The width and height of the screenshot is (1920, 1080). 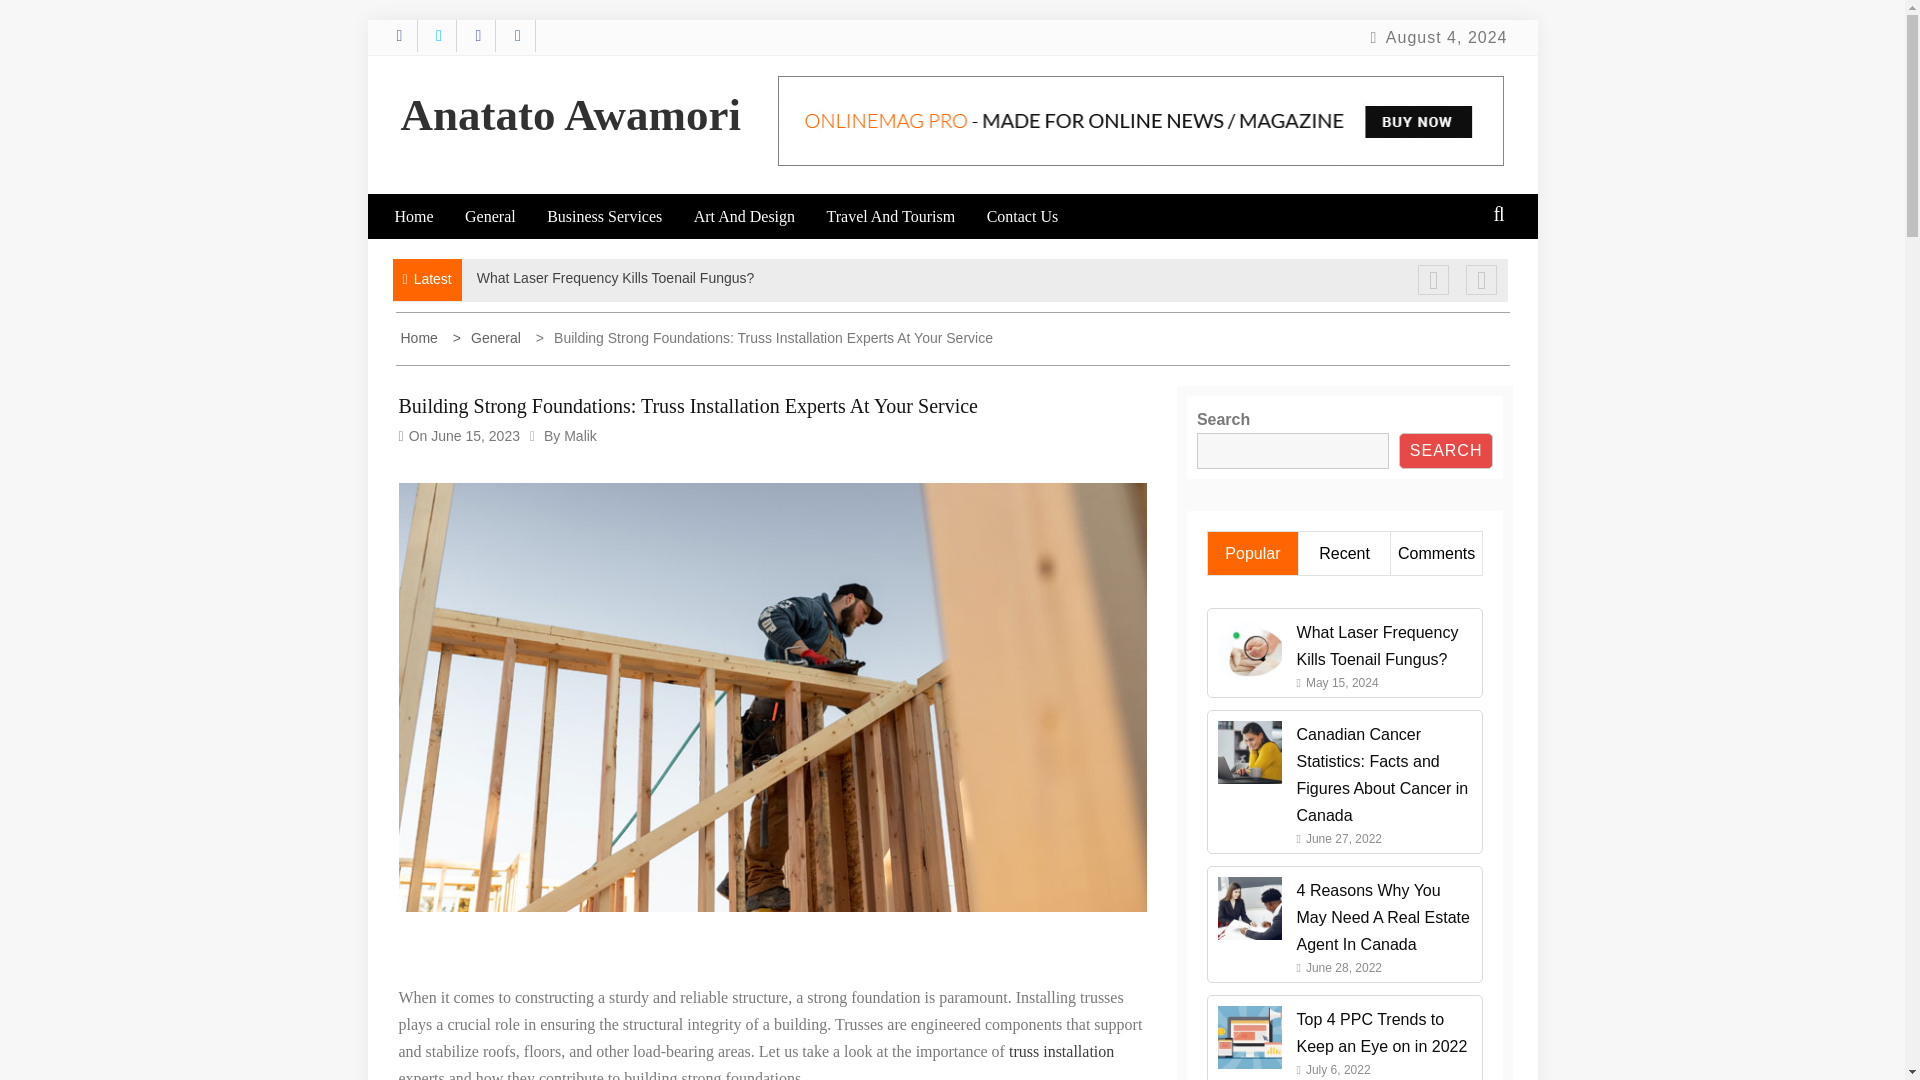 I want to click on Business Services, so click(x=618, y=216).